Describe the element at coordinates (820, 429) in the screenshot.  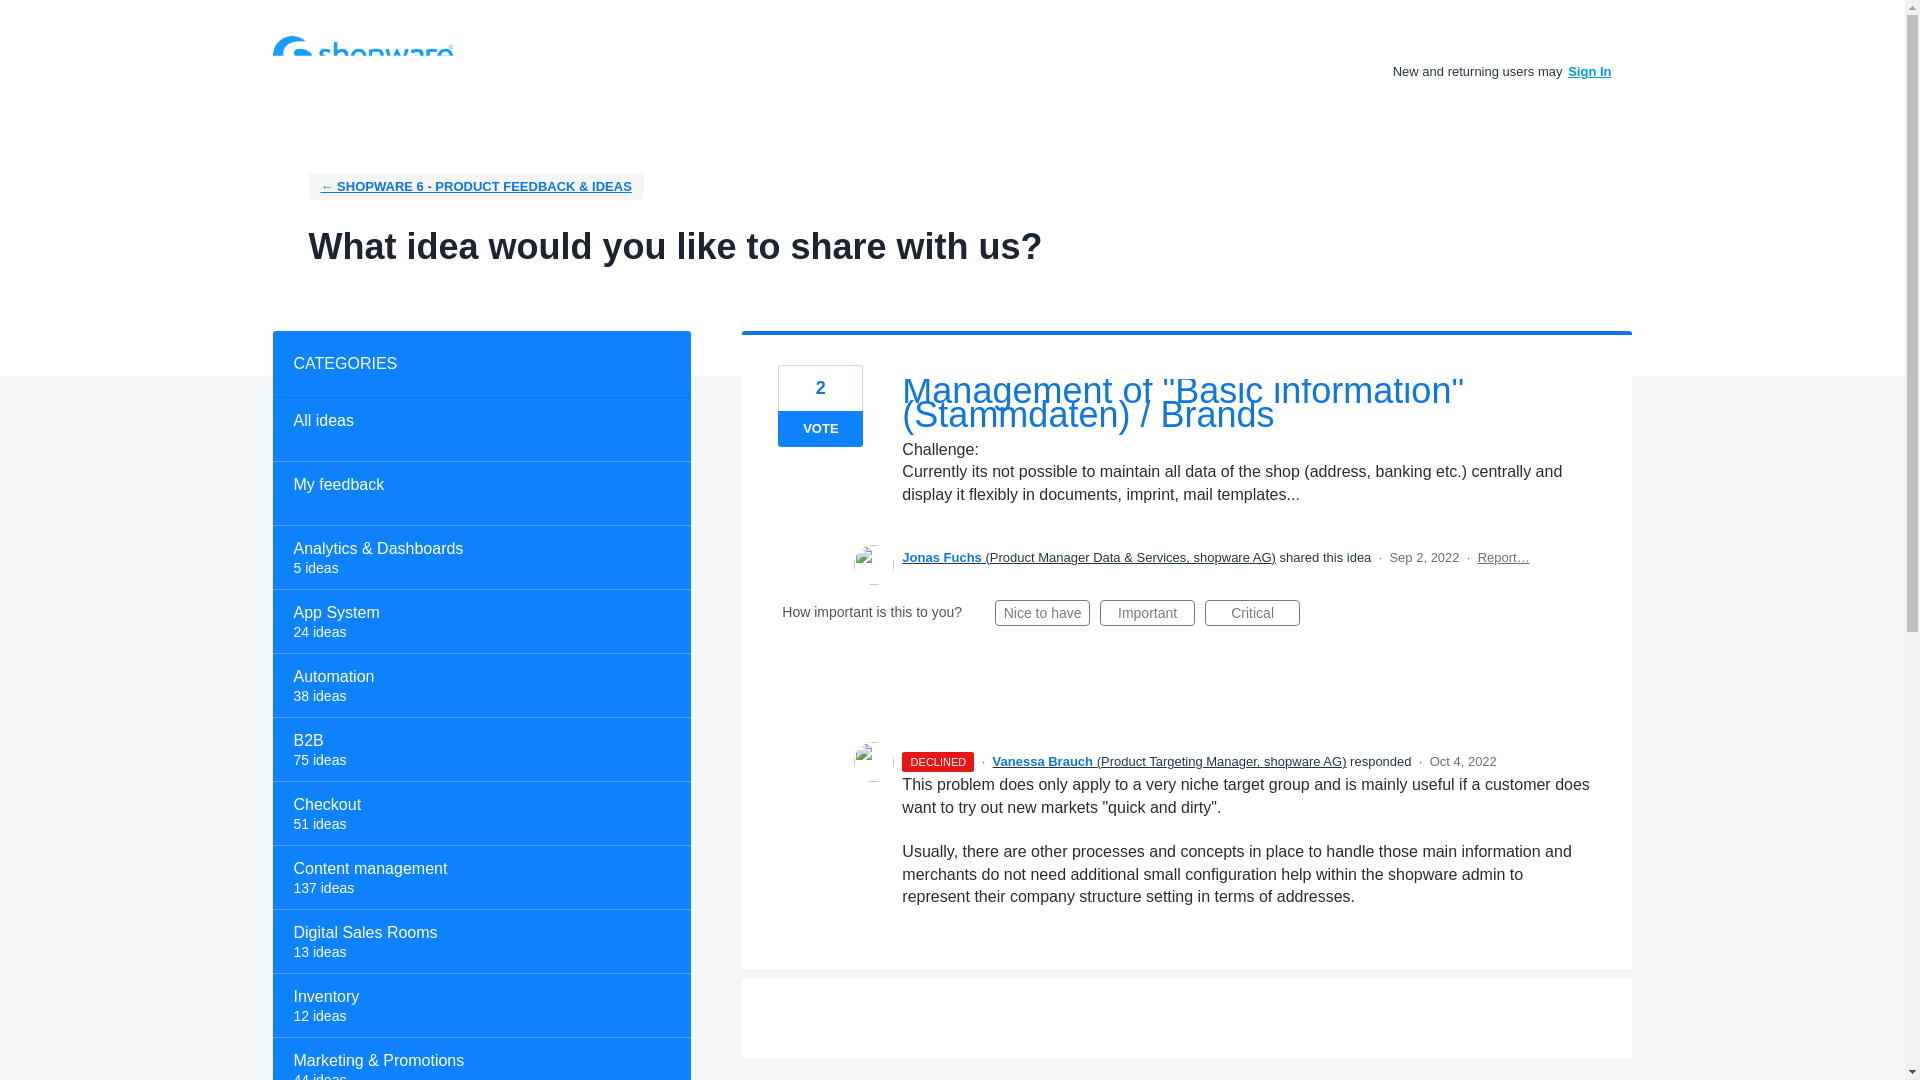
I see `VOTE` at that location.